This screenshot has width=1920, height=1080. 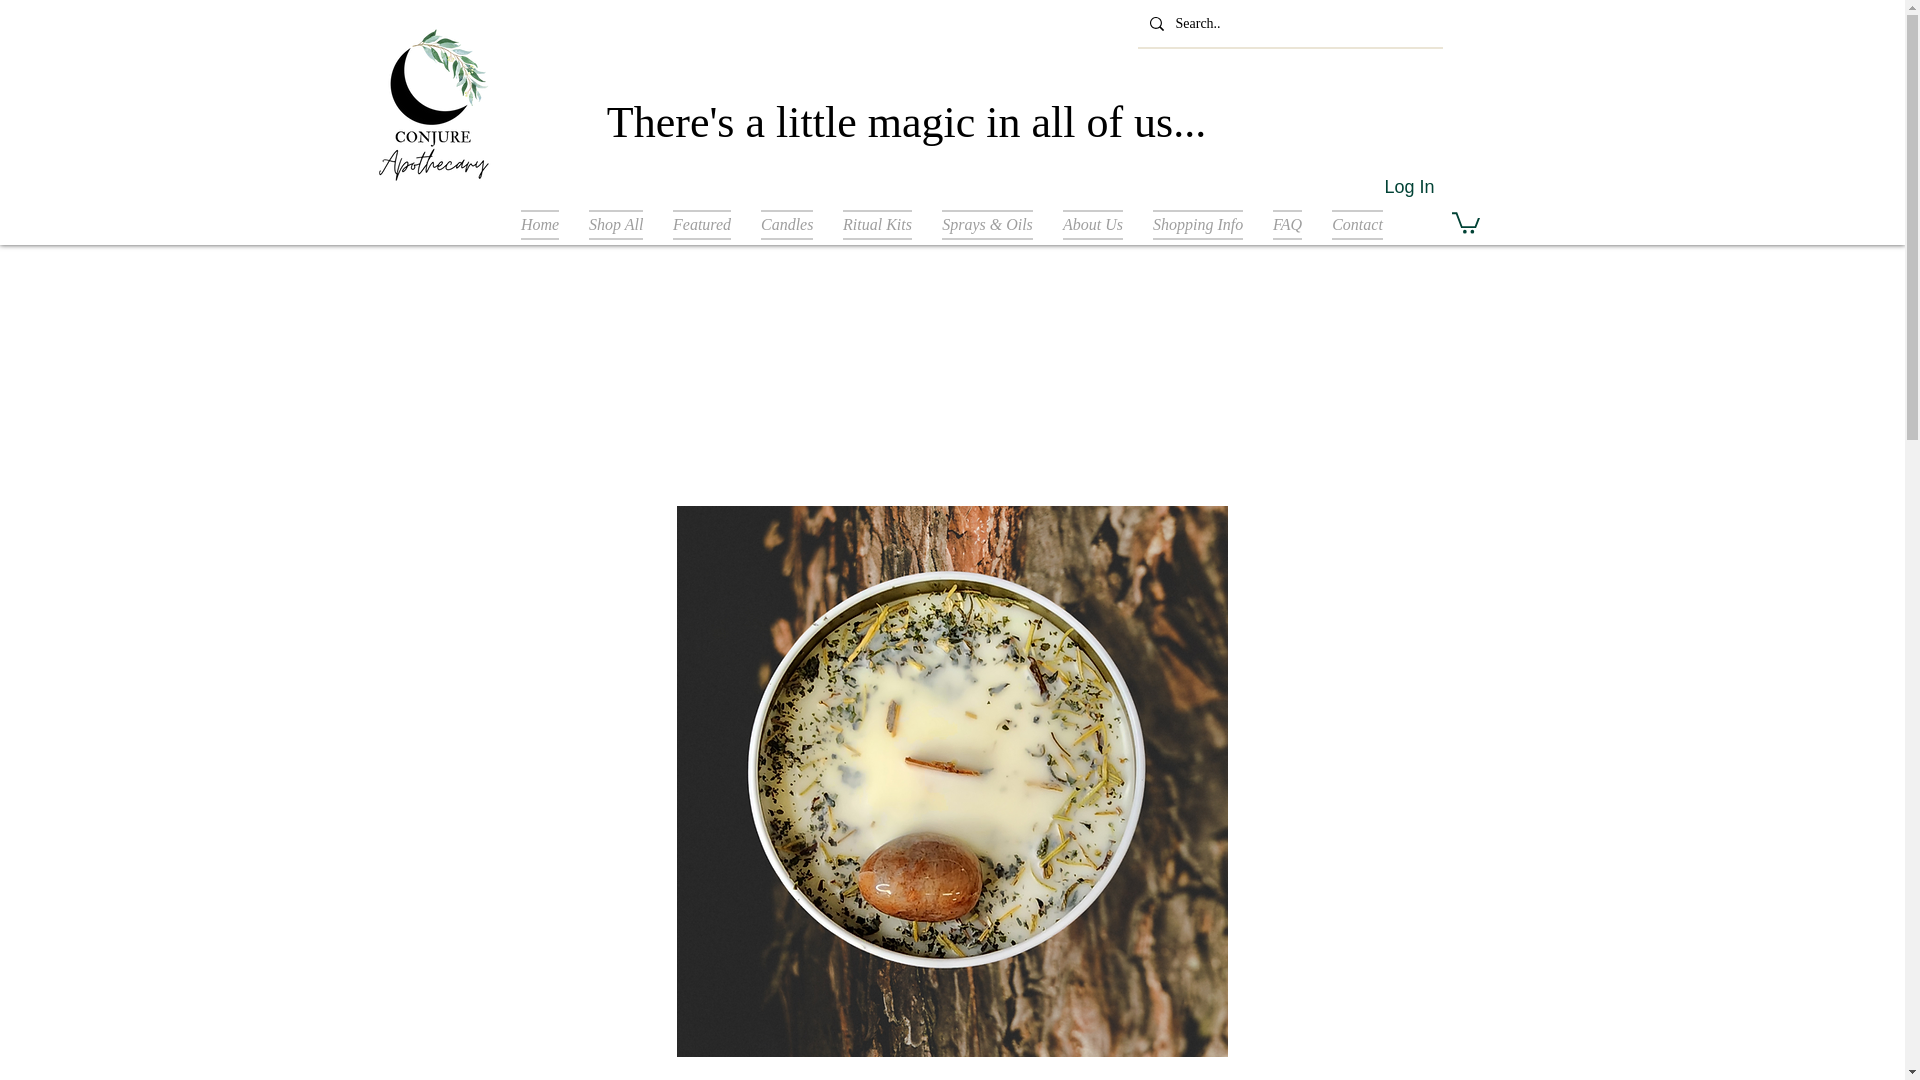 I want to click on Candles, so click(x=786, y=224).